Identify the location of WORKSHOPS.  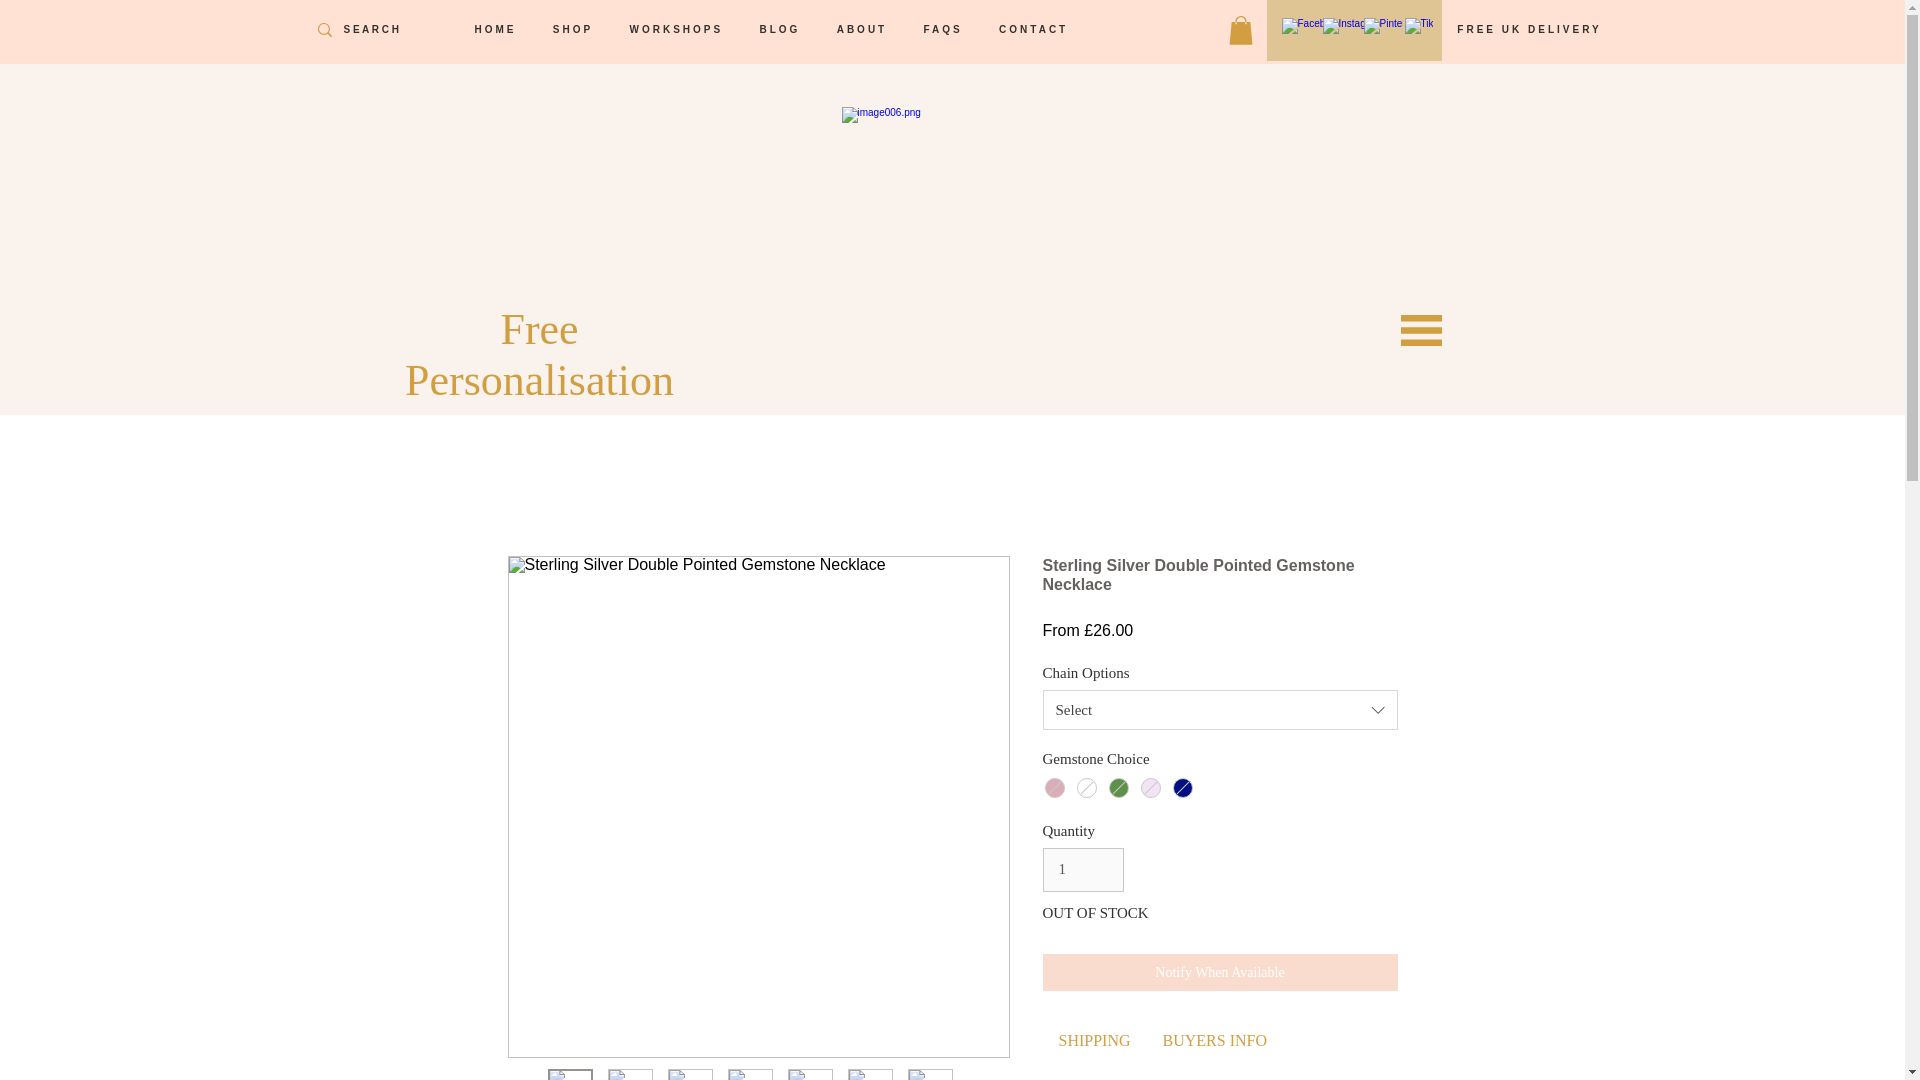
(680, 30).